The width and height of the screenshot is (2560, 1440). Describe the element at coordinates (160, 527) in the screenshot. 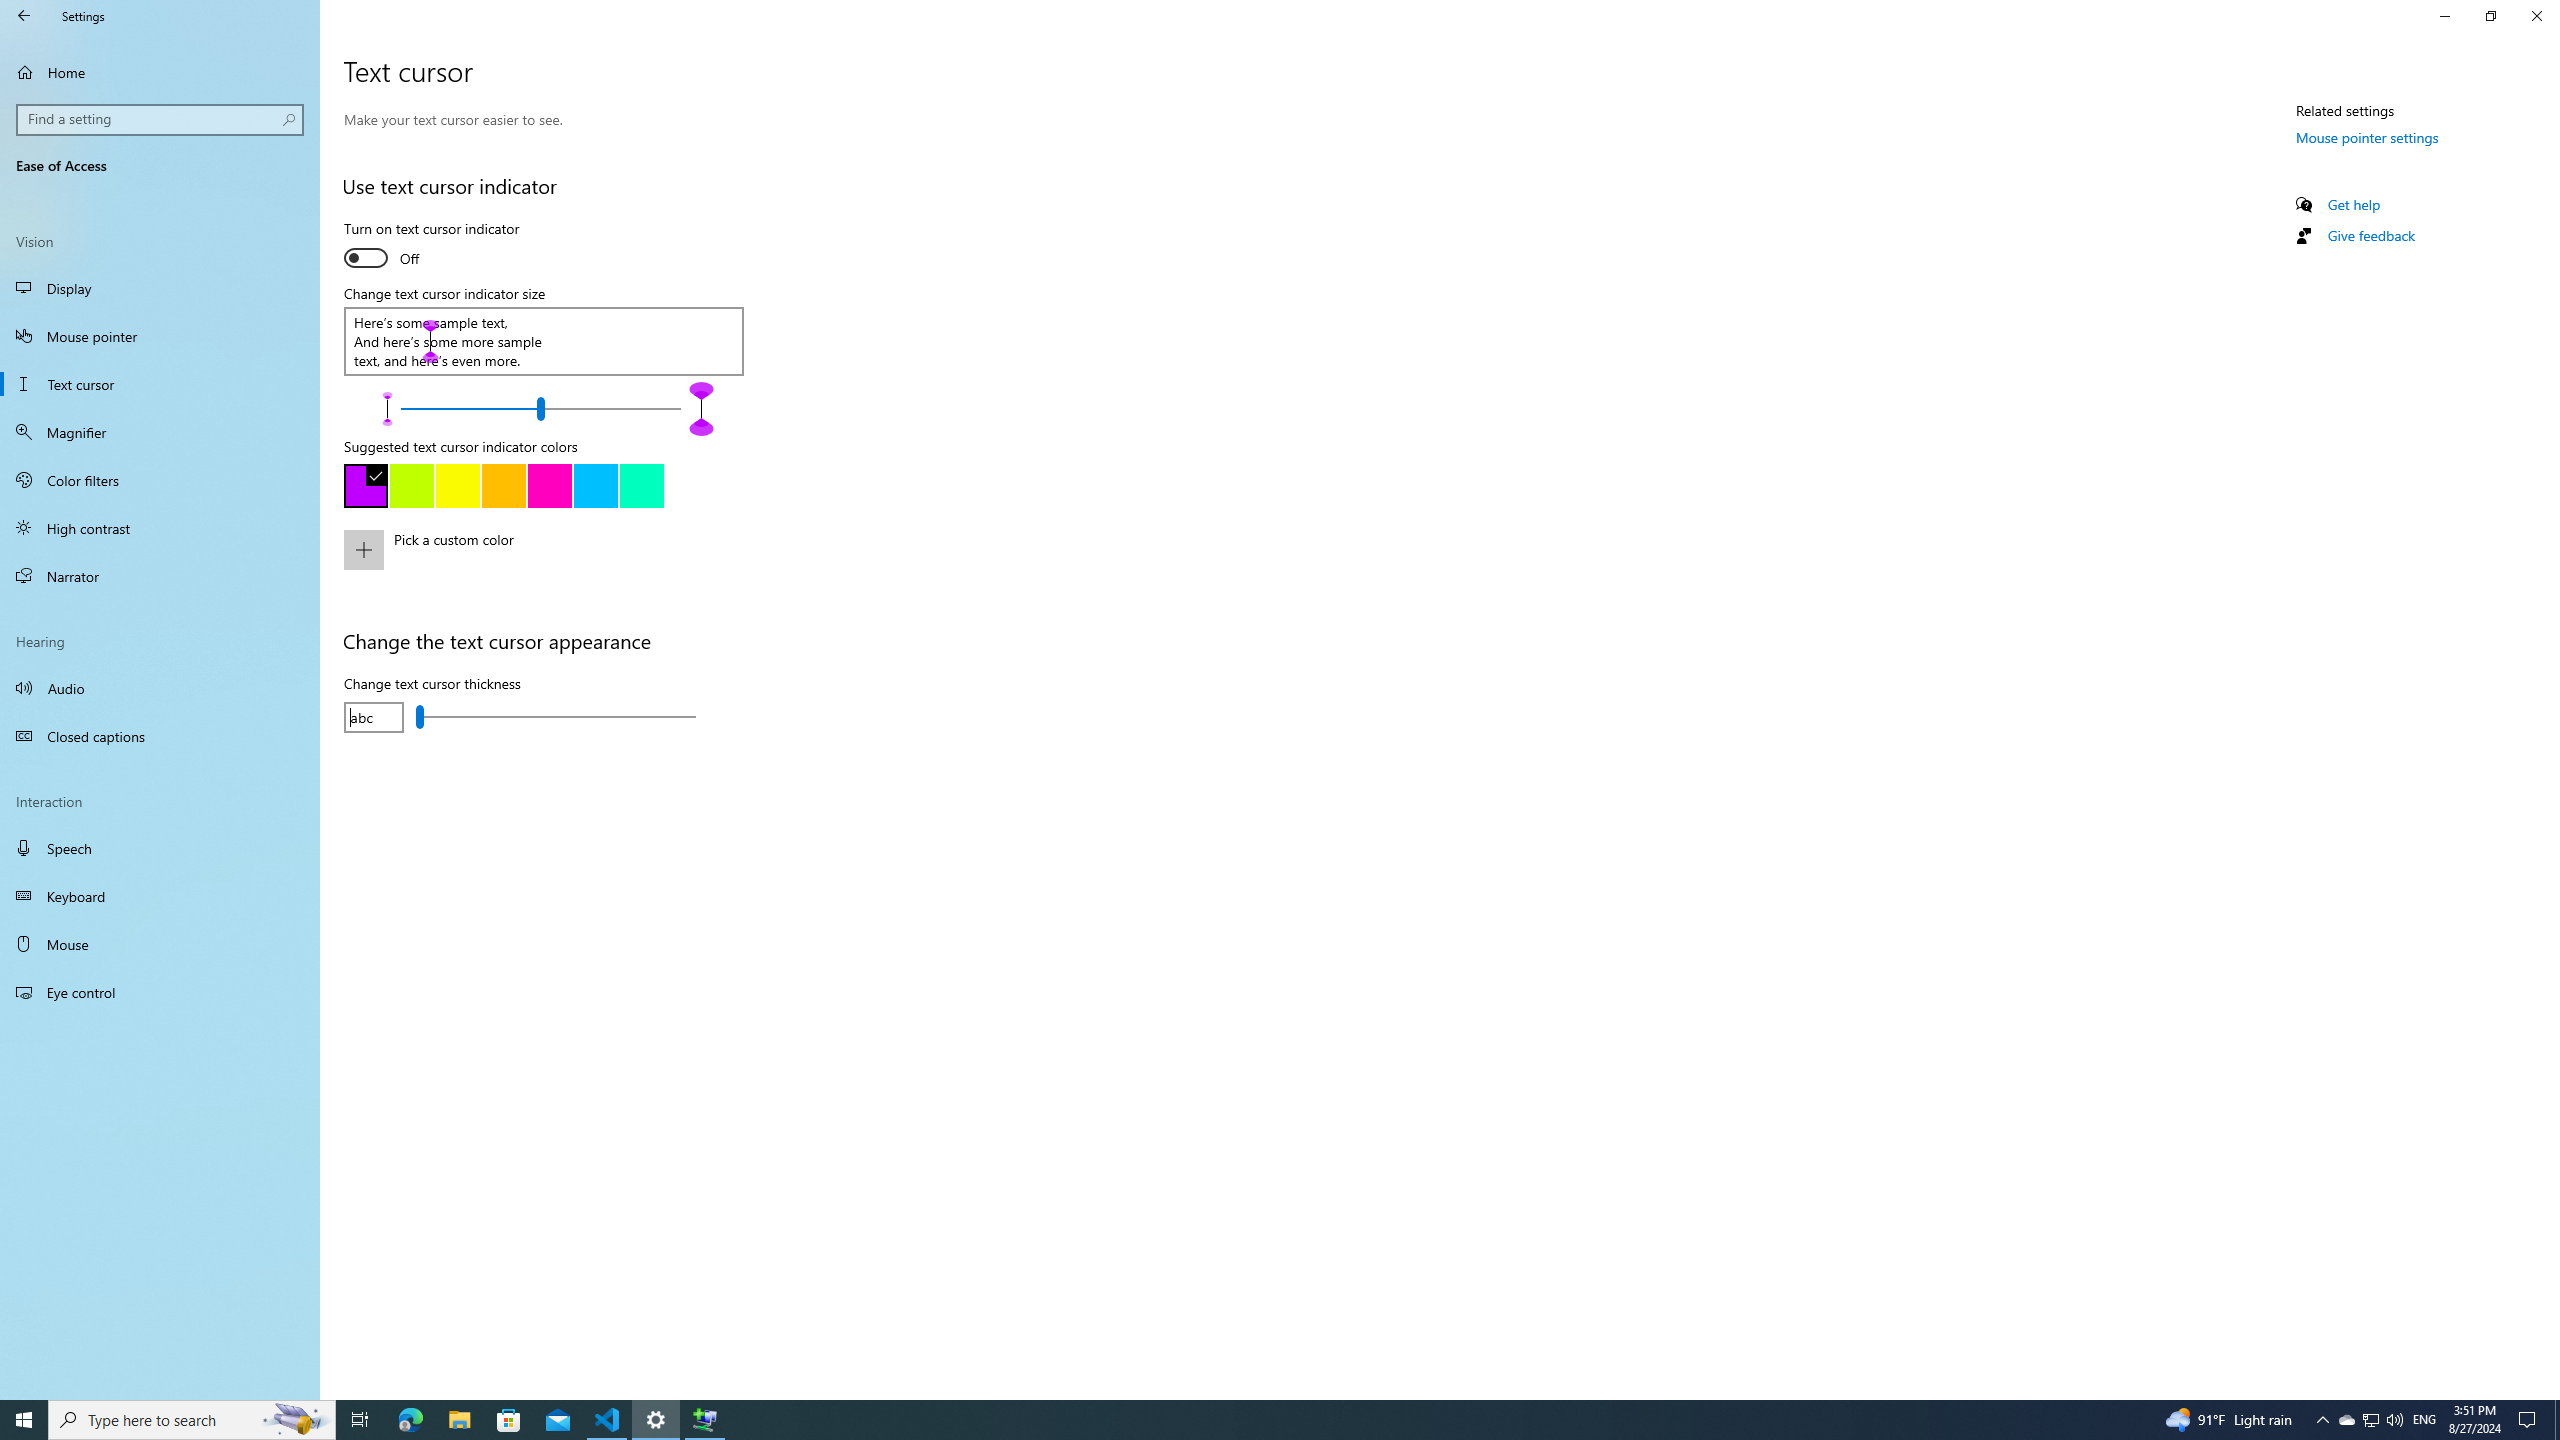

I see `High contrast` at that location.